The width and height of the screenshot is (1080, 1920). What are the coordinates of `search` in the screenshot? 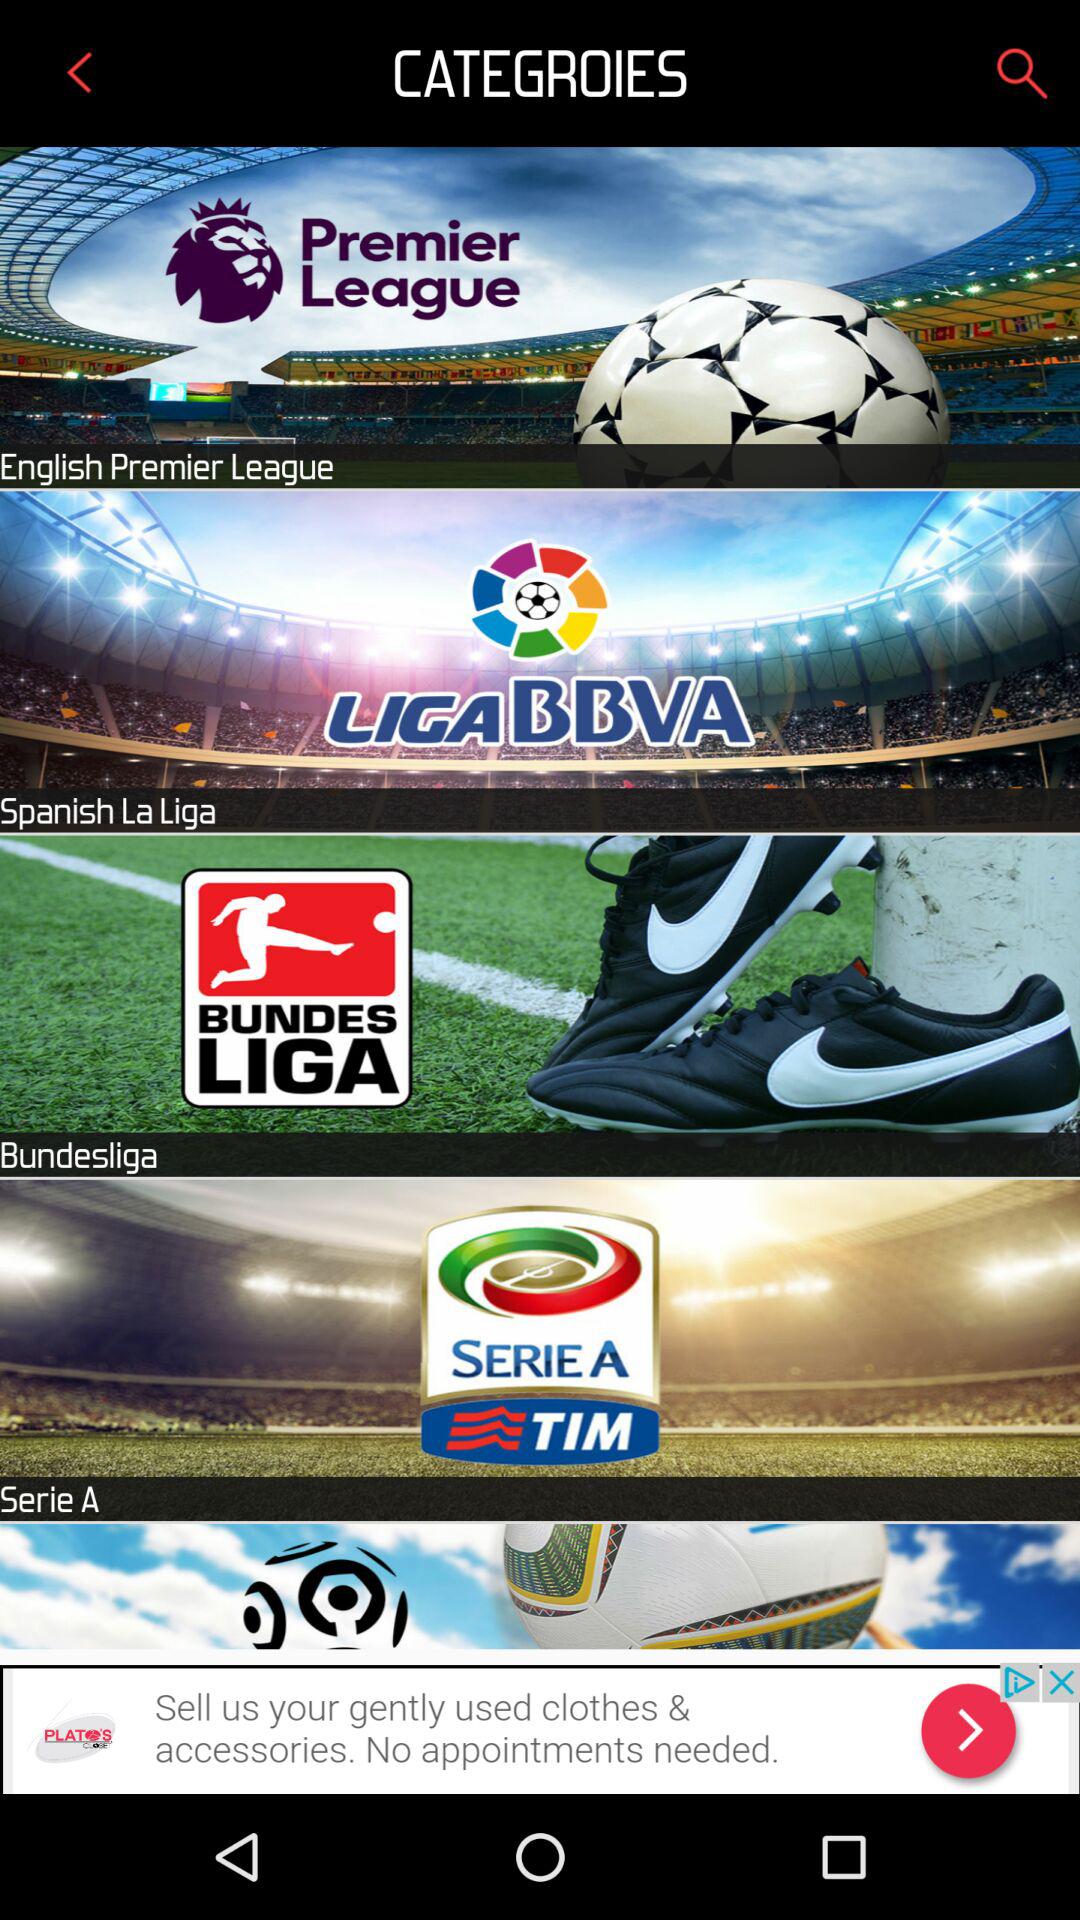 It's located at (1022, 73).